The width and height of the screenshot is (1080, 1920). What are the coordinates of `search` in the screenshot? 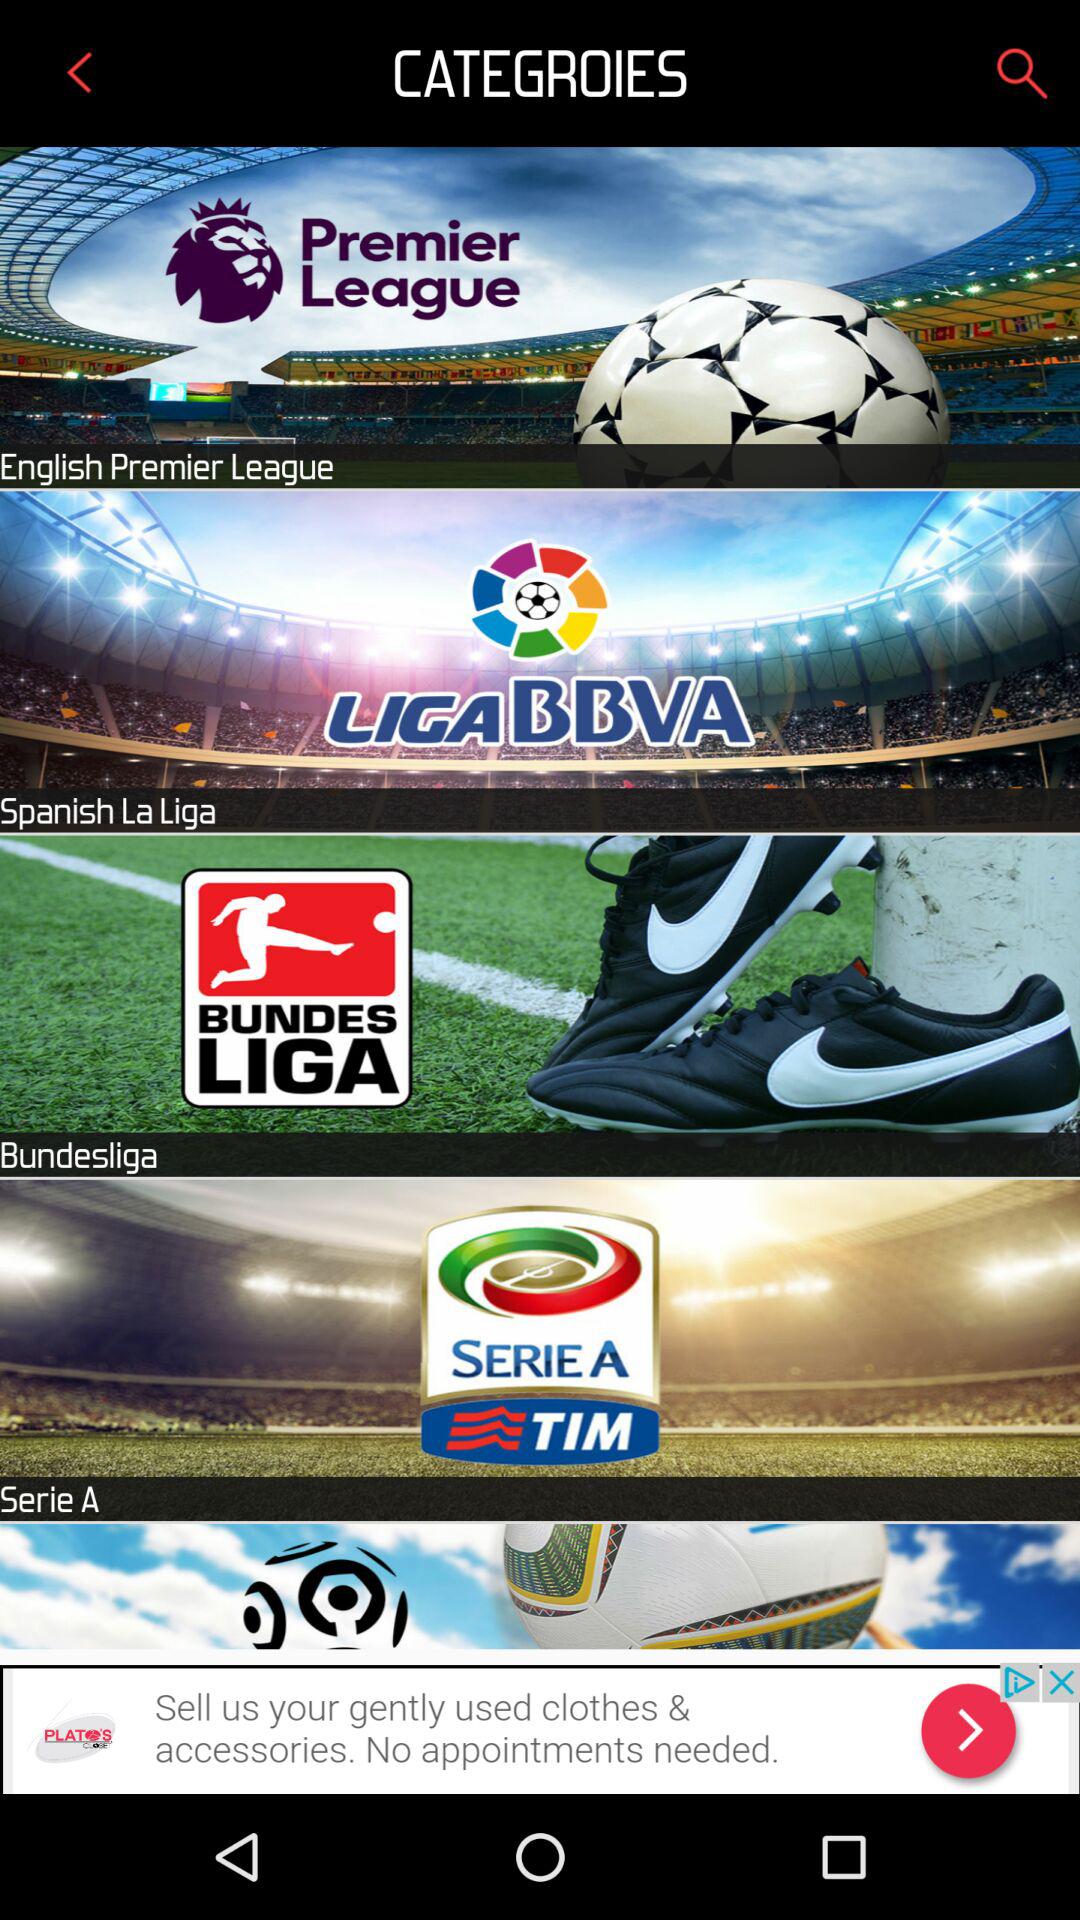 It's located at (1022, 73).